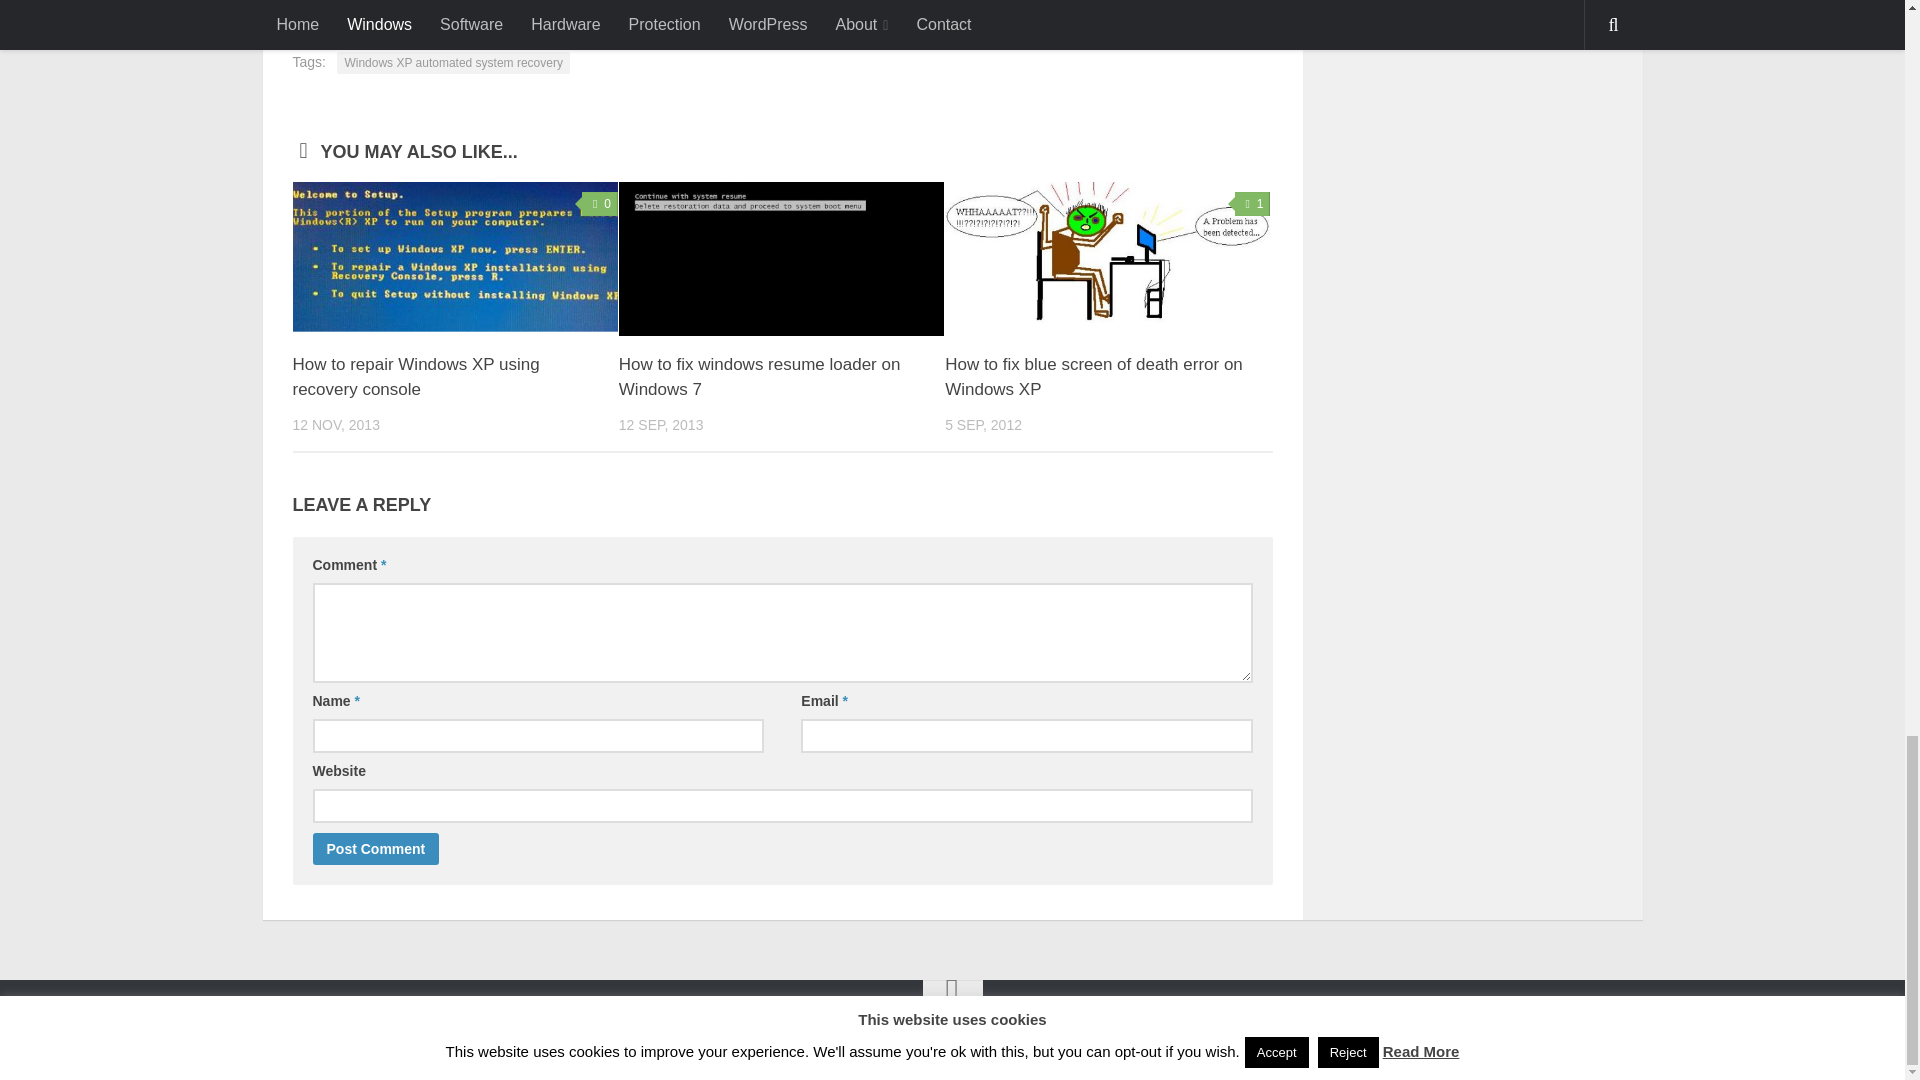 The height and width of the screenshot is (1080, 1920). What do you see at coordinates (454, 258) in the screenshot?
I see `How to repair Windows XP using recovery console` at bounding box center [454, 258].